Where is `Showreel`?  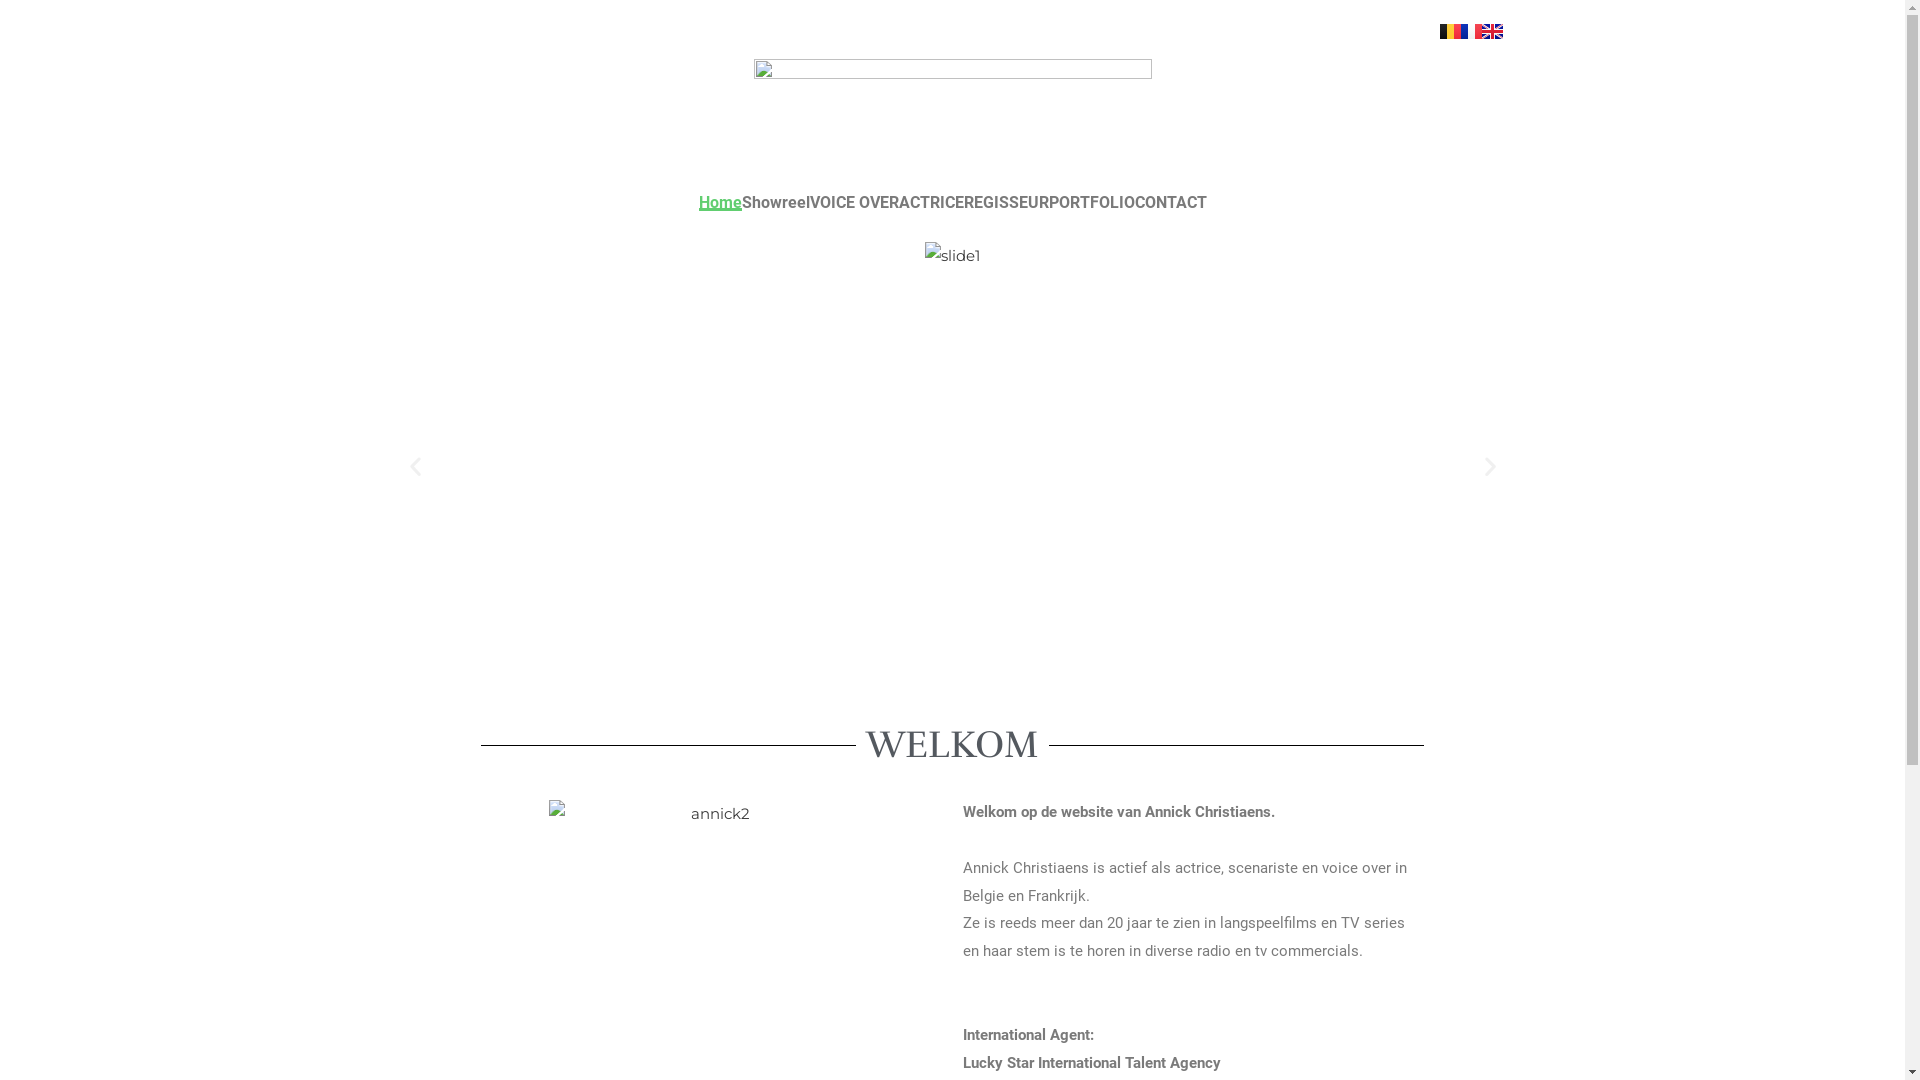 Showreel is located at coordinates (776, 203).